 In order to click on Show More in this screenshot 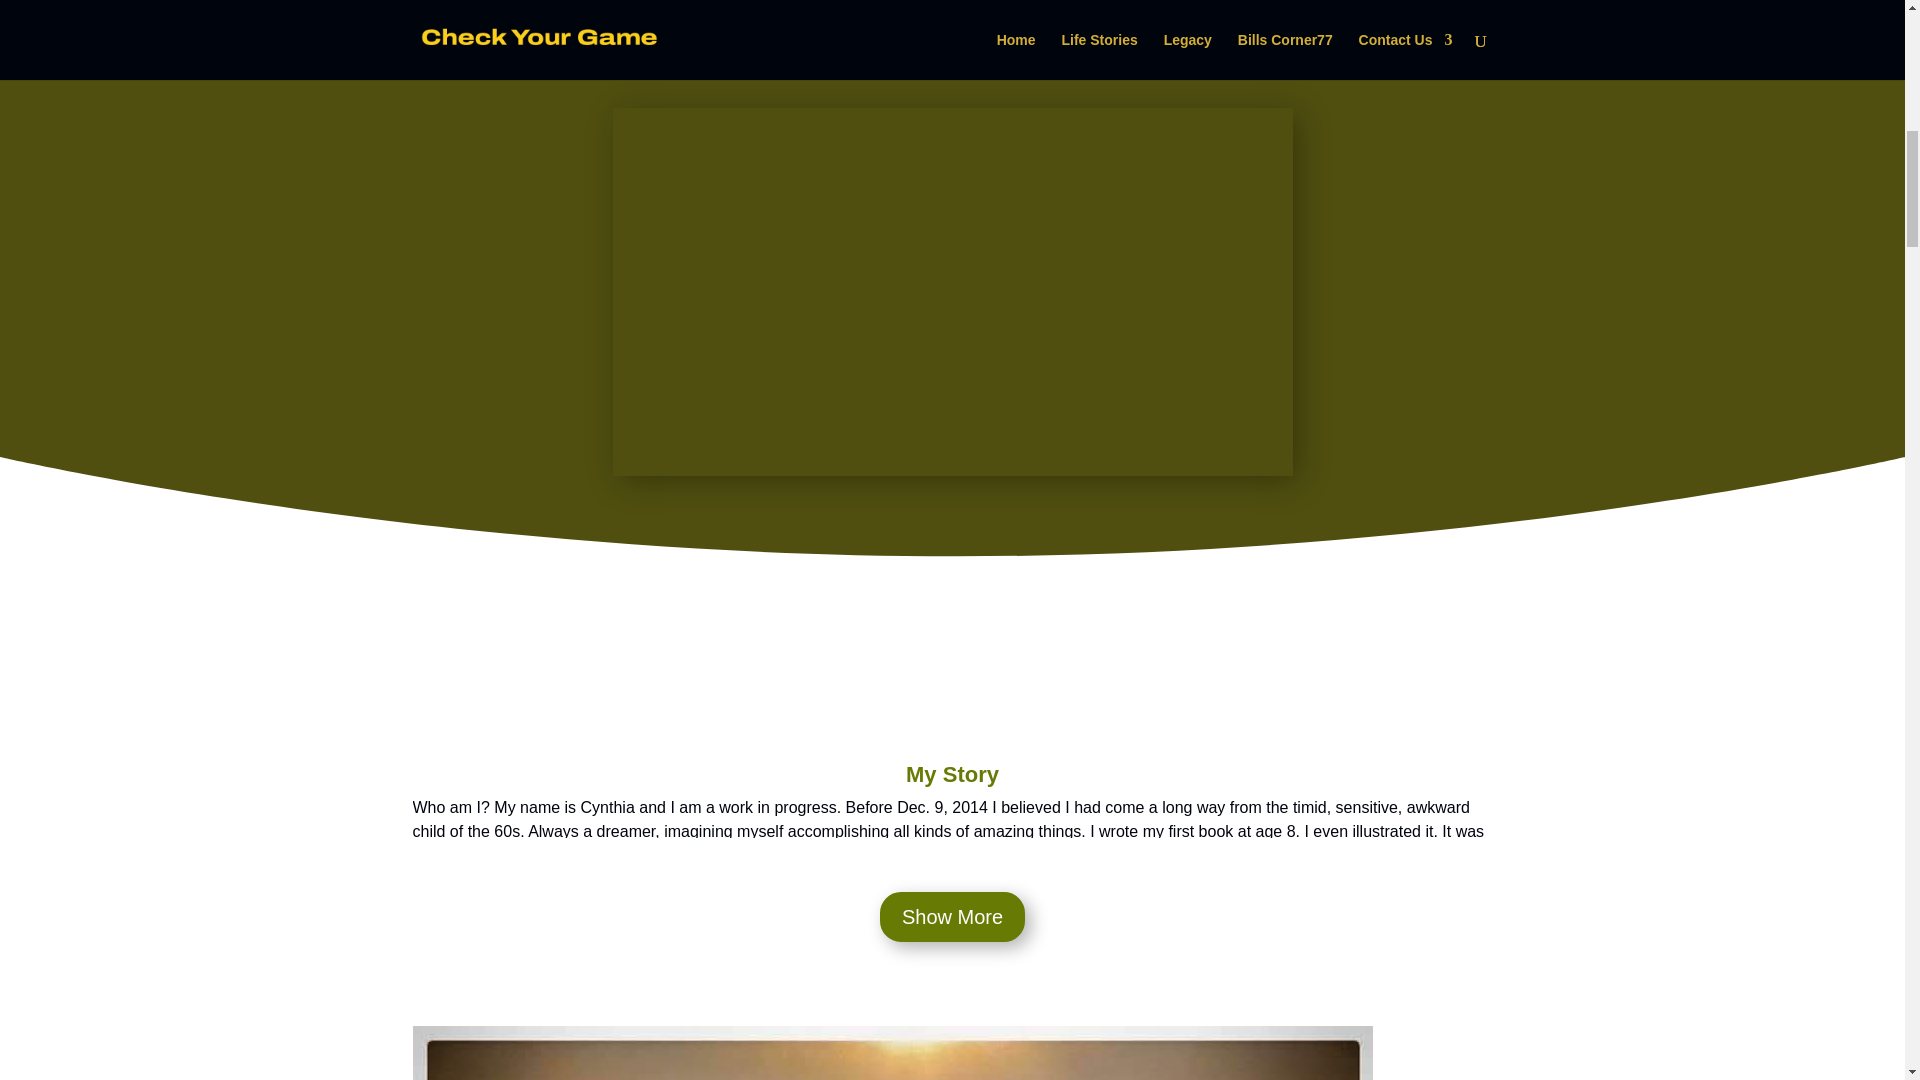, I will do `click(952, 916)`.